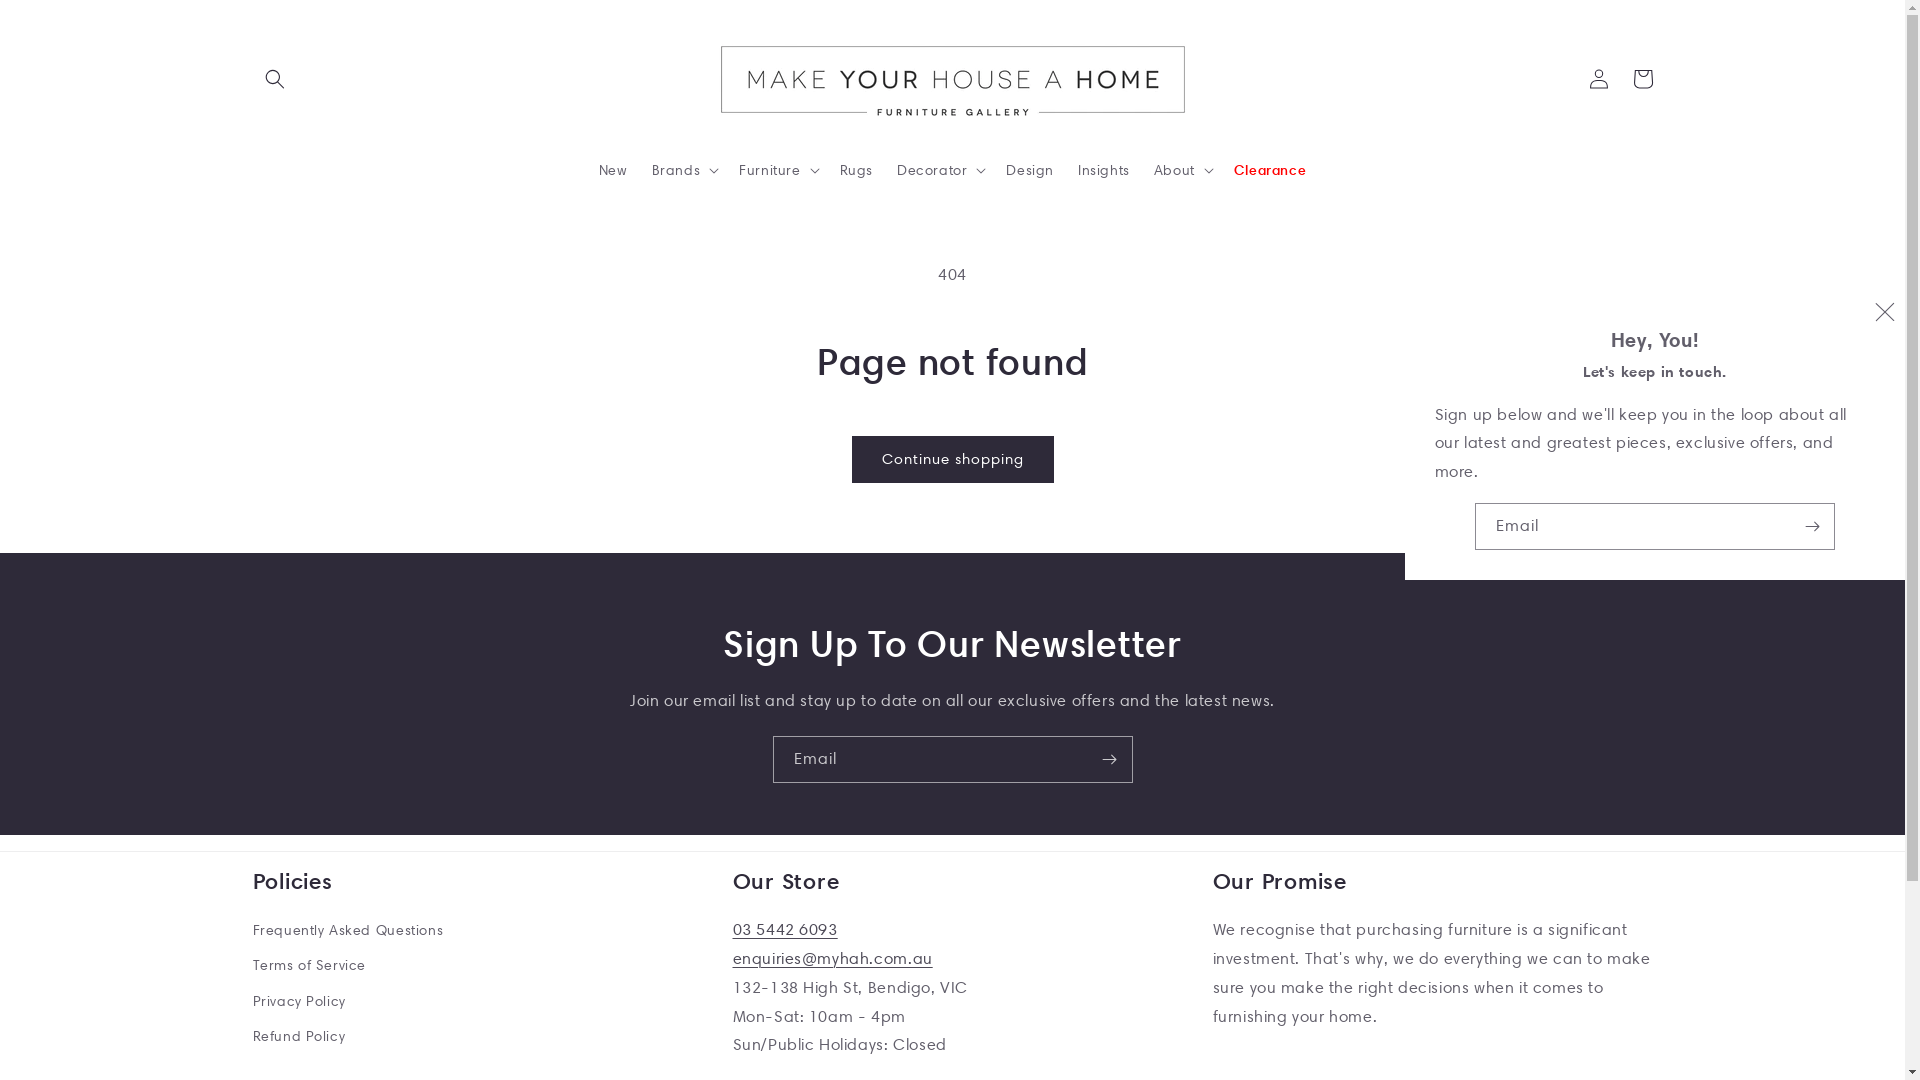 The image size is (1920, 1080). I want to click on Design, so click(1030, 169).